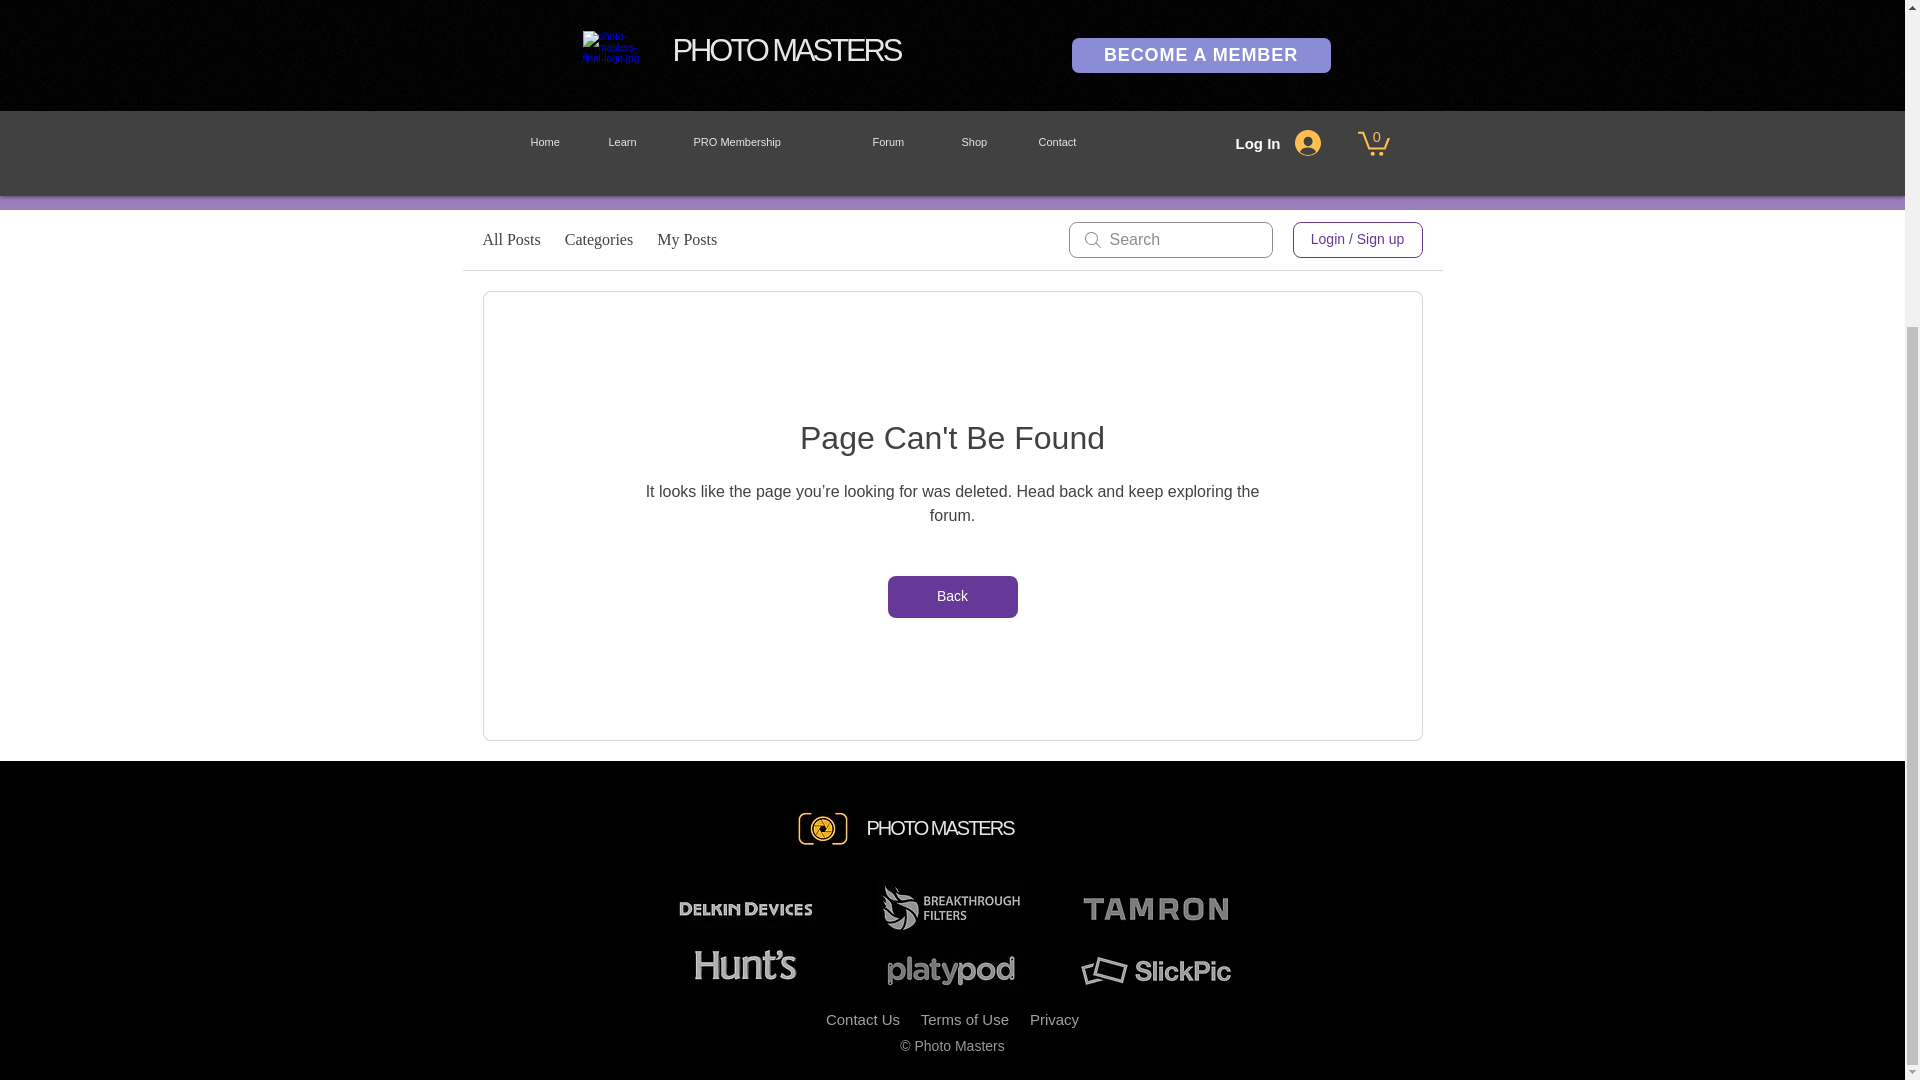 The width and height of the screenshot is (1920, 1080). What do you see at coordinates (686, 239) in the screenshot?
I see `My Posts` at bounding box center [686, 239].